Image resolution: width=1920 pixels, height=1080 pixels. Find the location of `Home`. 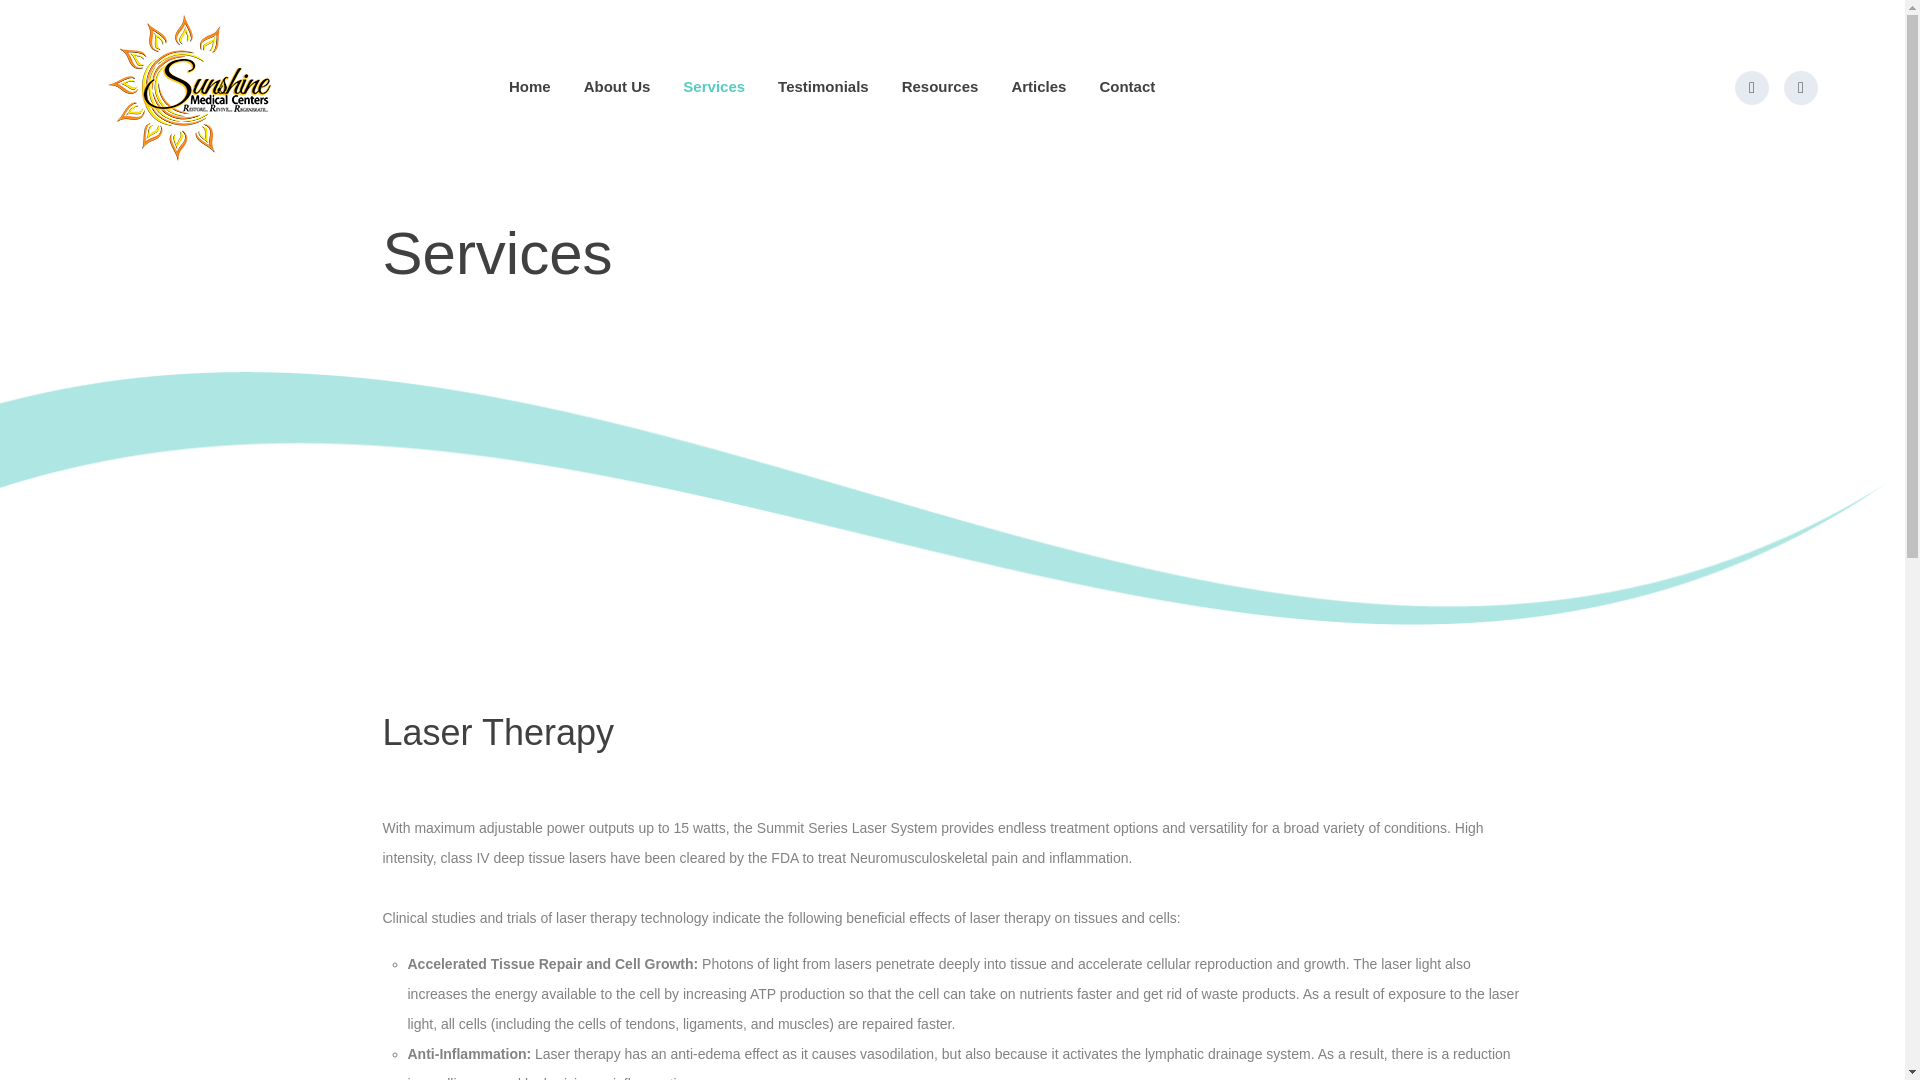

Home is located at coordinates (530, 86).